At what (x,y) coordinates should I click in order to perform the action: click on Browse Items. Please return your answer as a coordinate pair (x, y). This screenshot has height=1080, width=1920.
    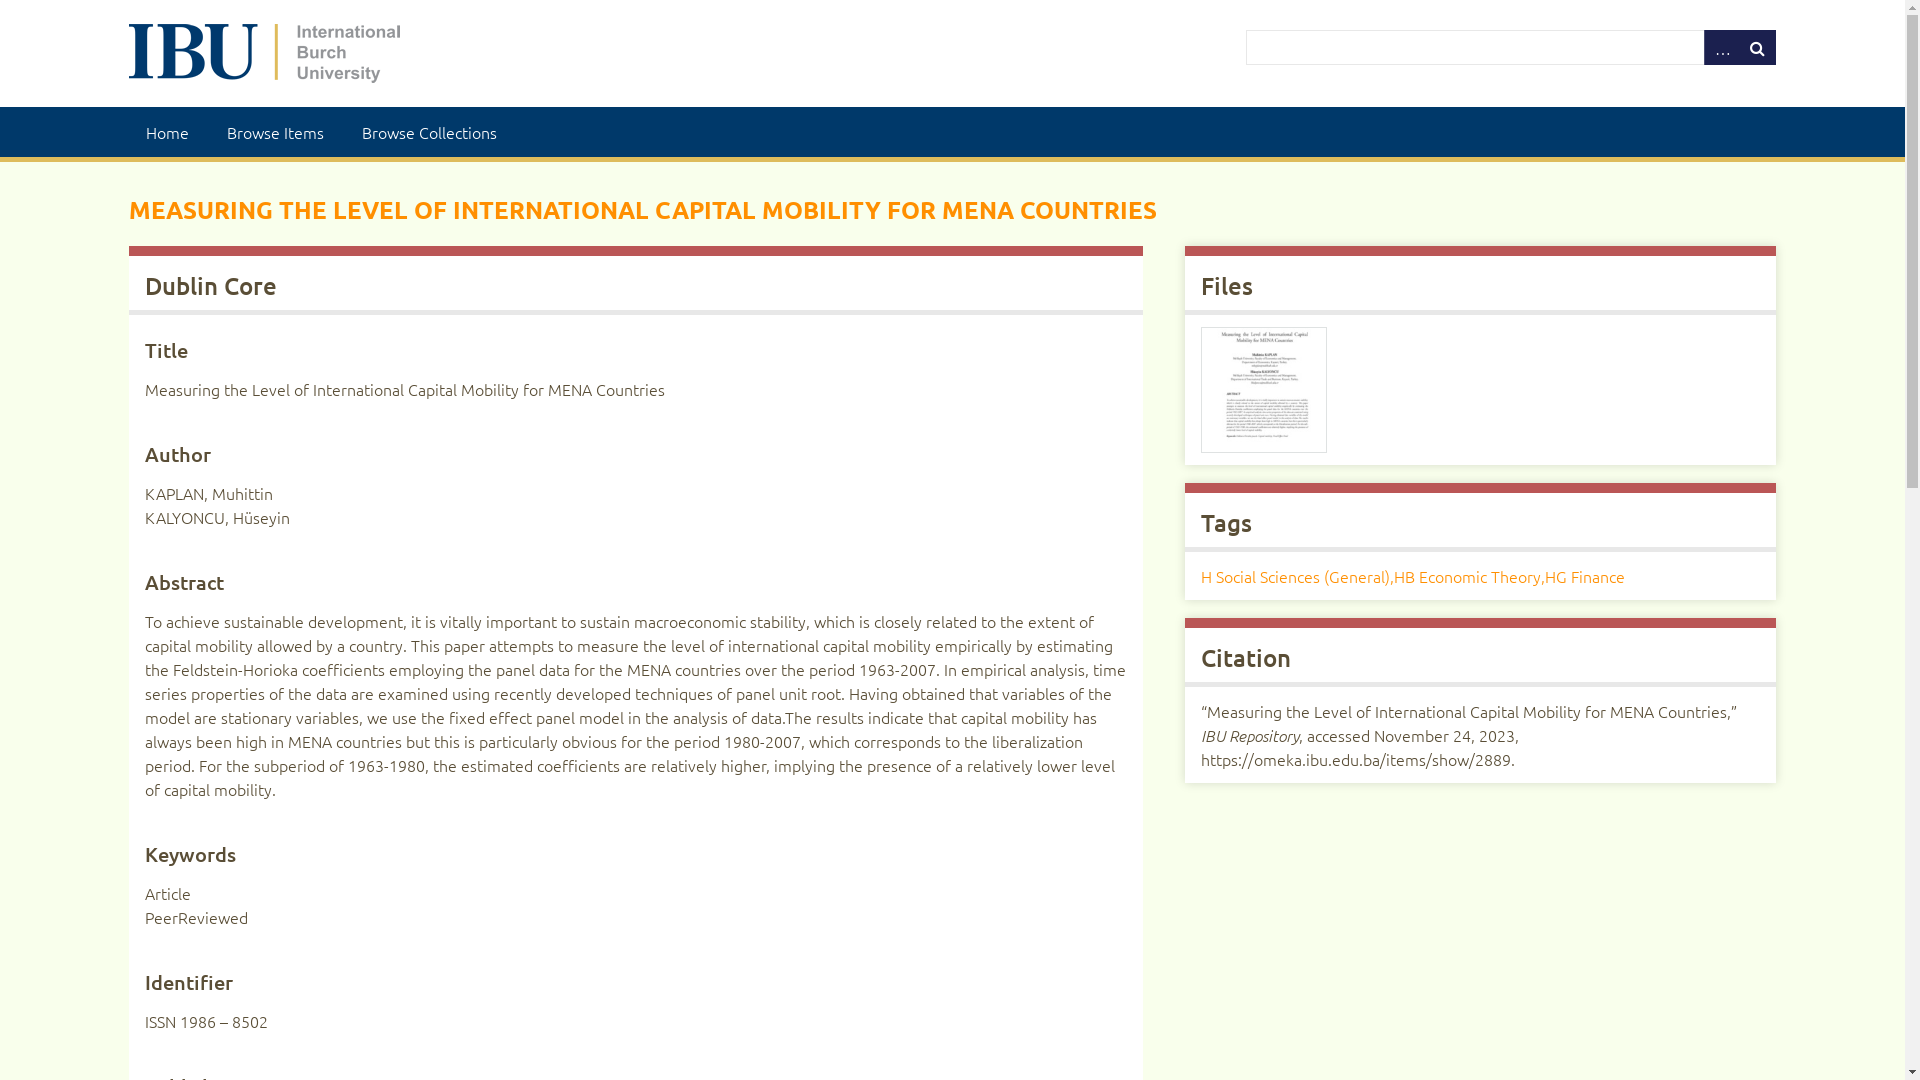
    Looking at the image, I should click on (276, 132).